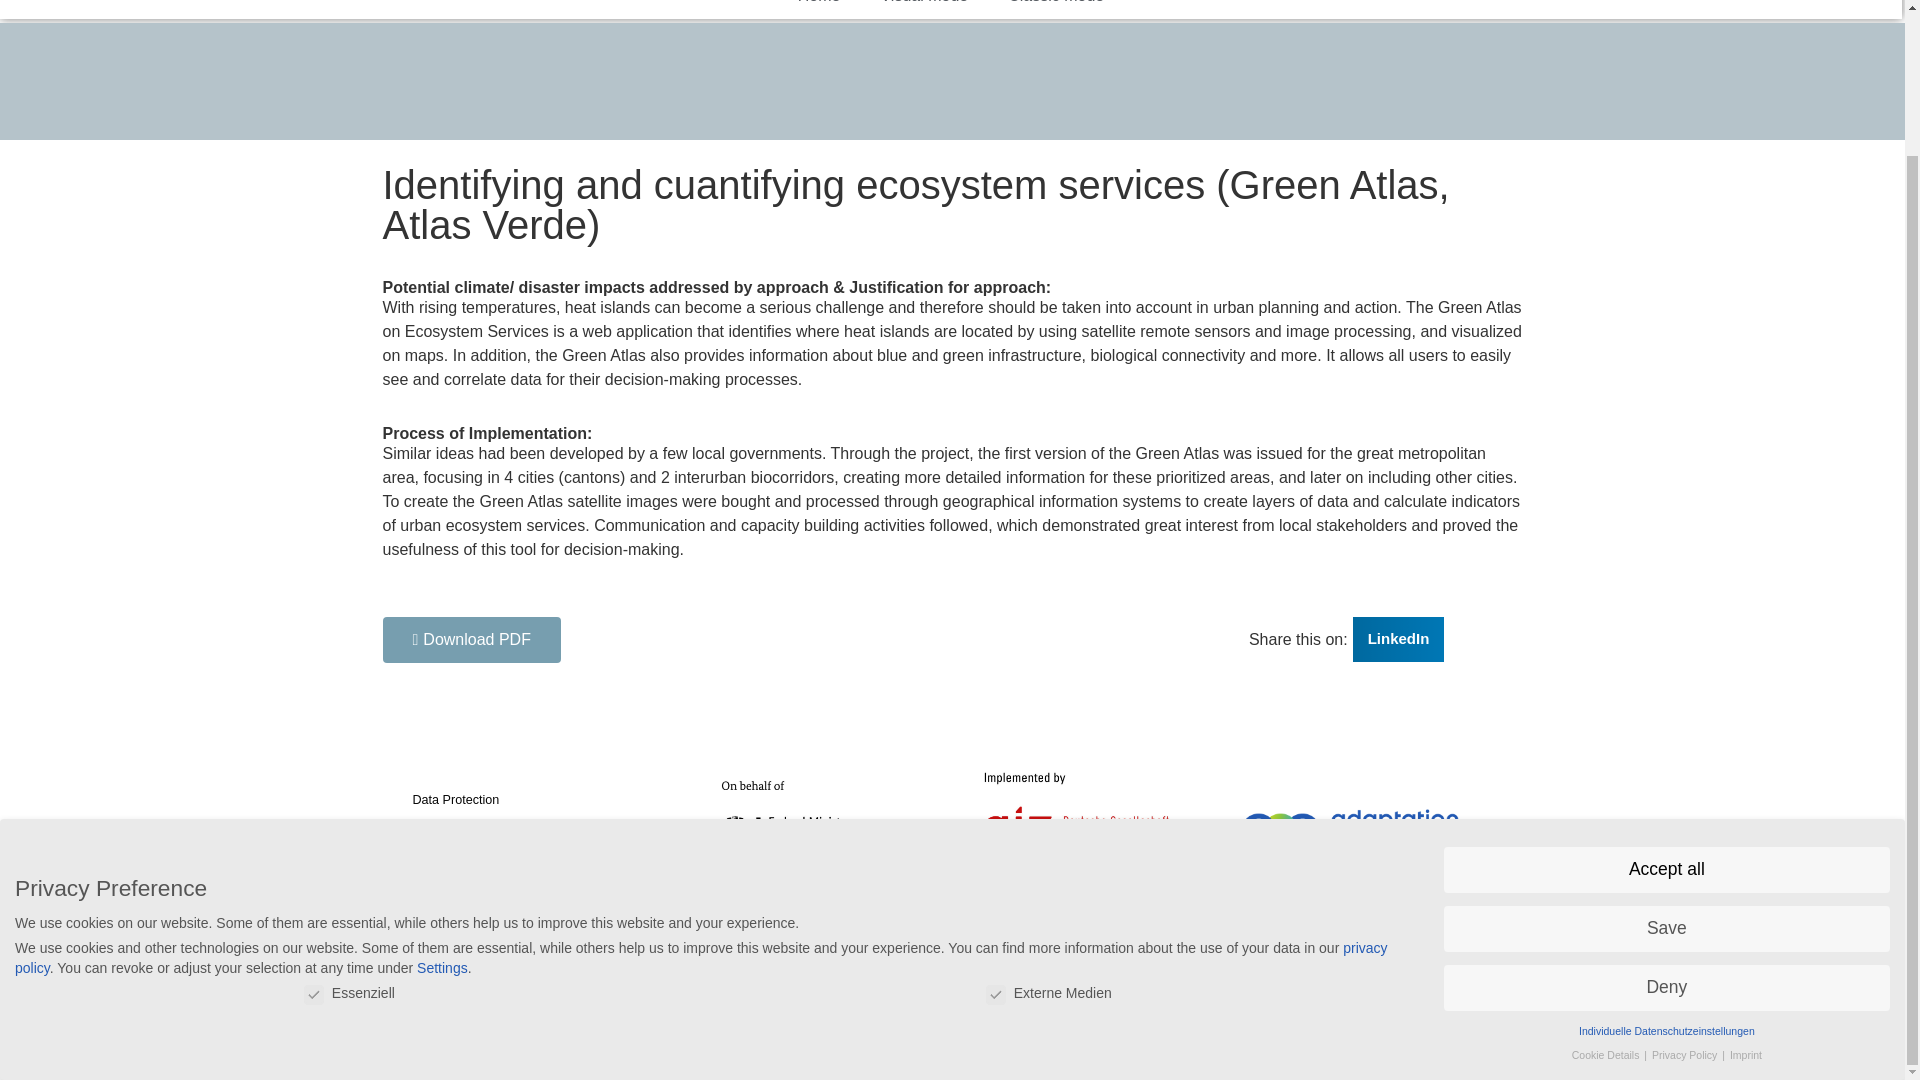  Describe the element at coordinates (524, 832) in the screenshot. I see `Disclaimer` at that location.